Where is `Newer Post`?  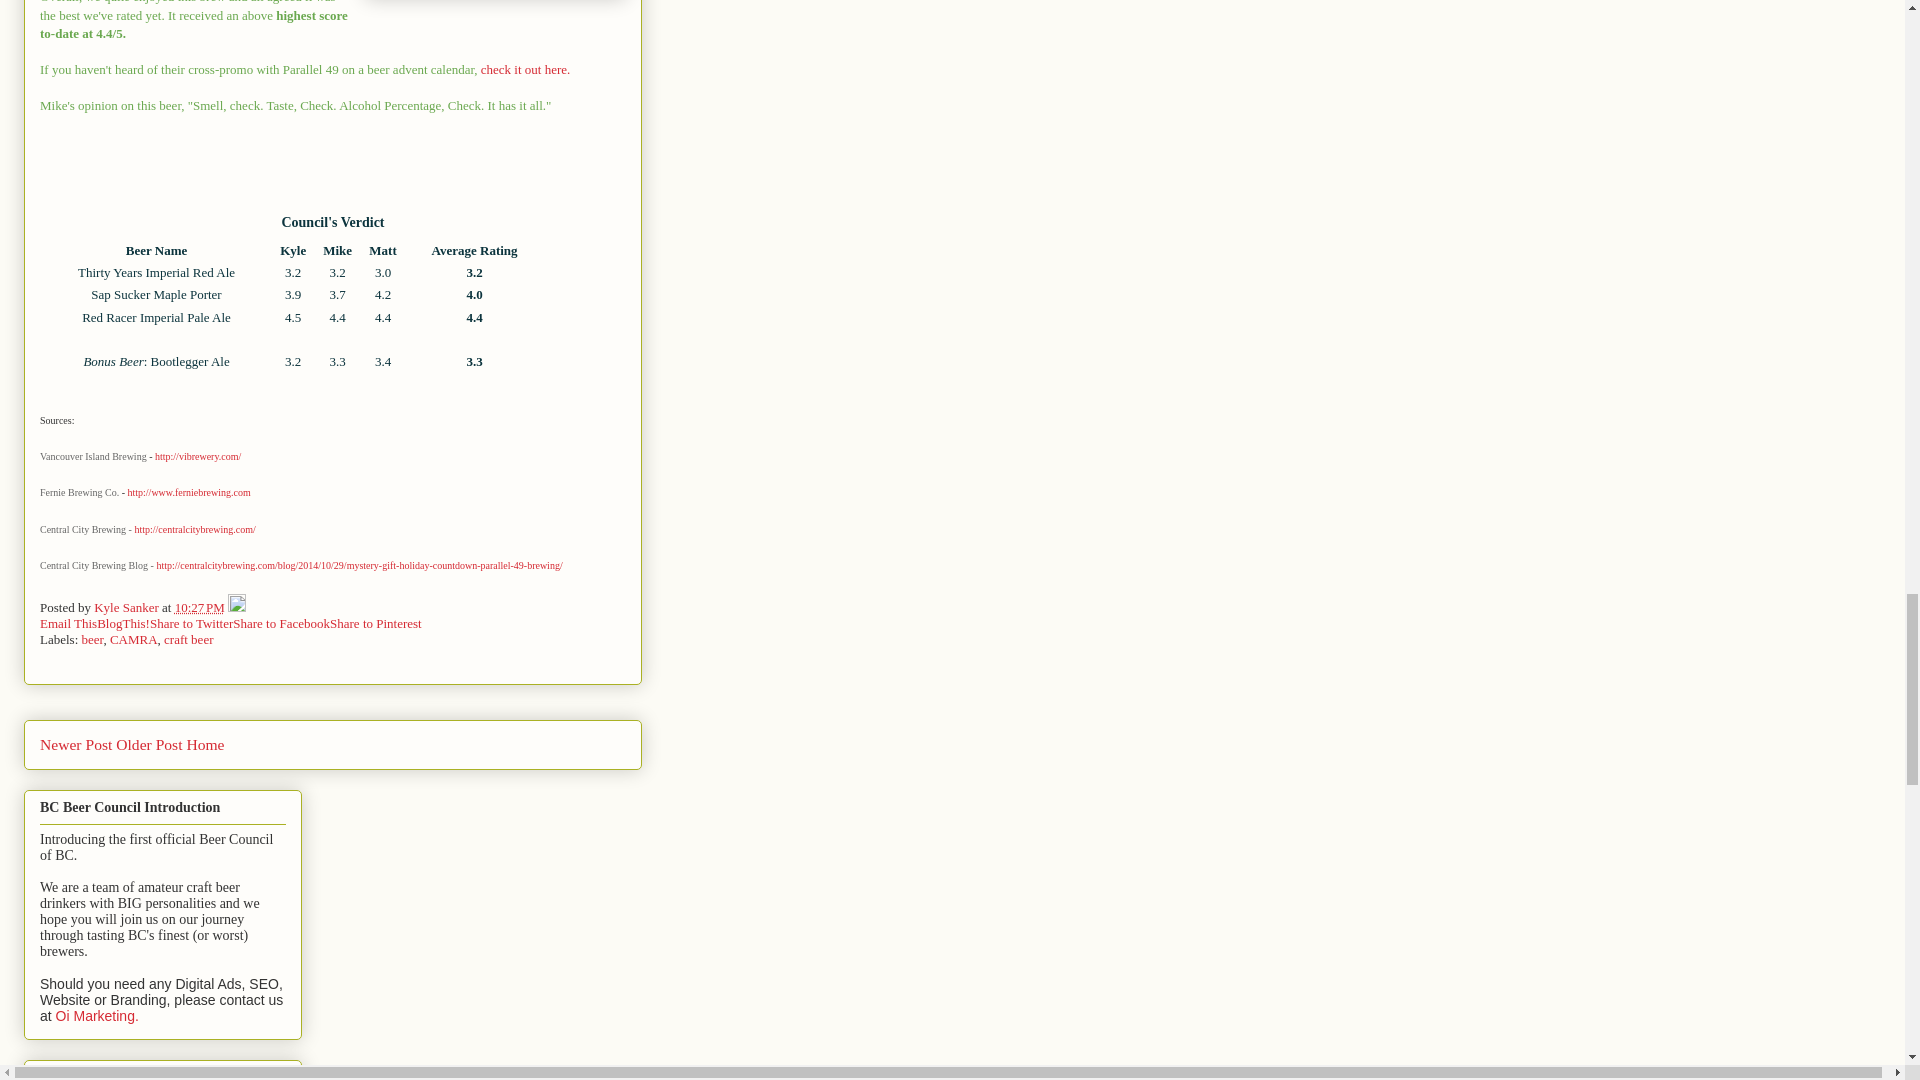
Newer Post is located at coordinates (76, 744).